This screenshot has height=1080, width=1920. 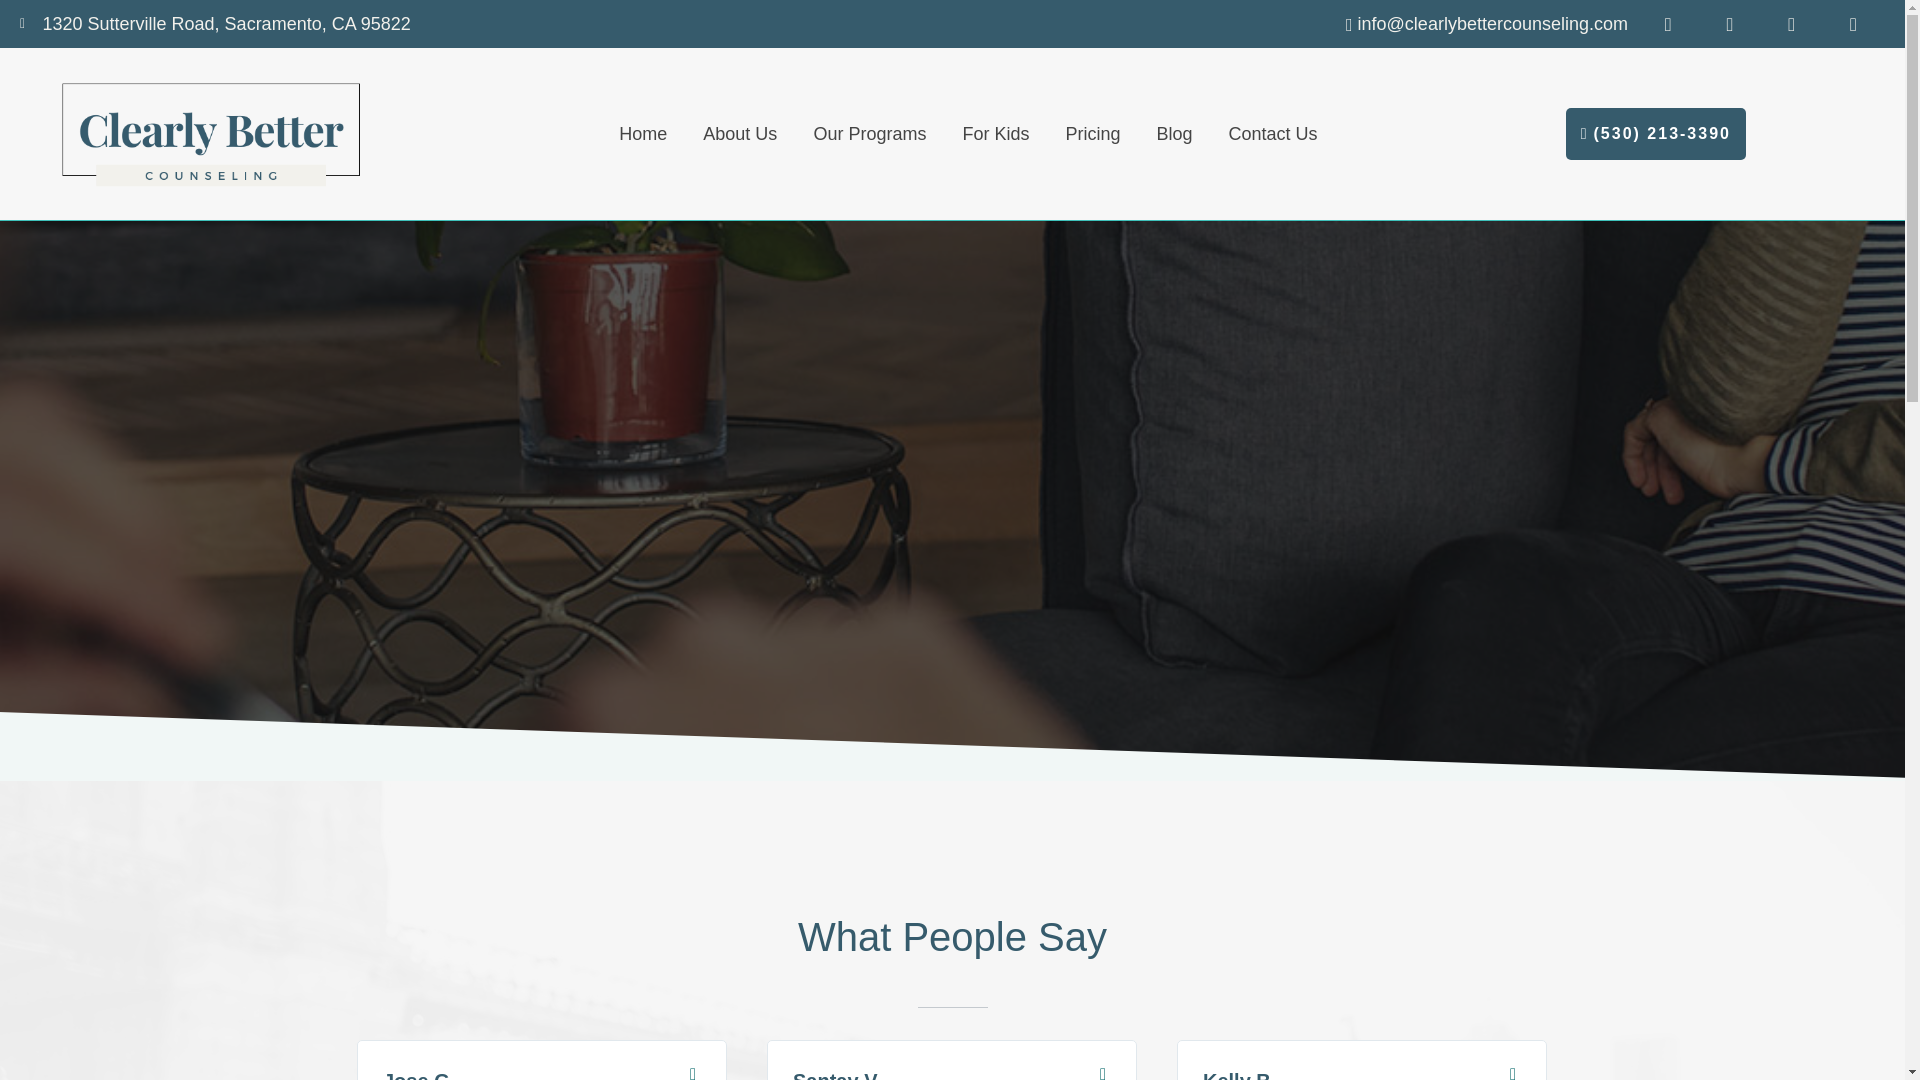 What do you see at coordinates (869, 134) in the screenshot?
I see `Our Programs` at bounding box center [869, 134].